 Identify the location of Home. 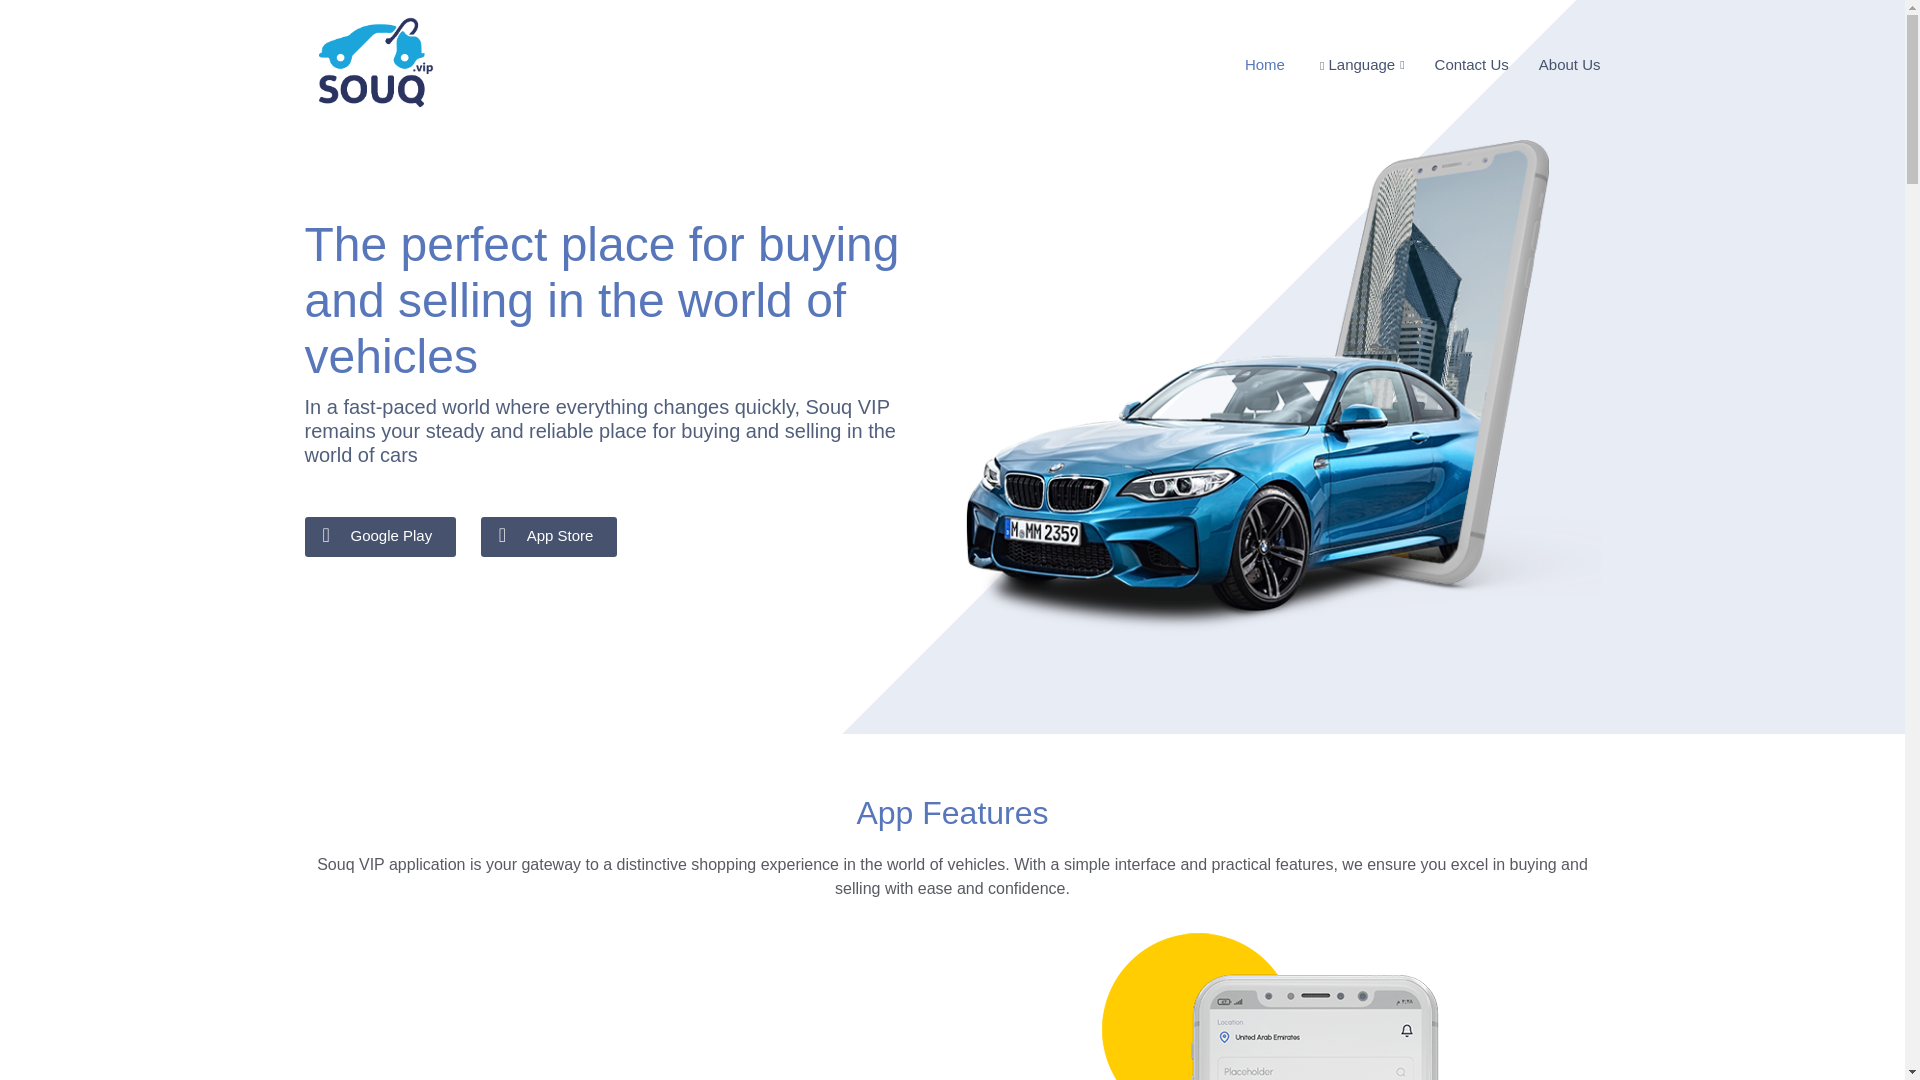
(1250, 66).